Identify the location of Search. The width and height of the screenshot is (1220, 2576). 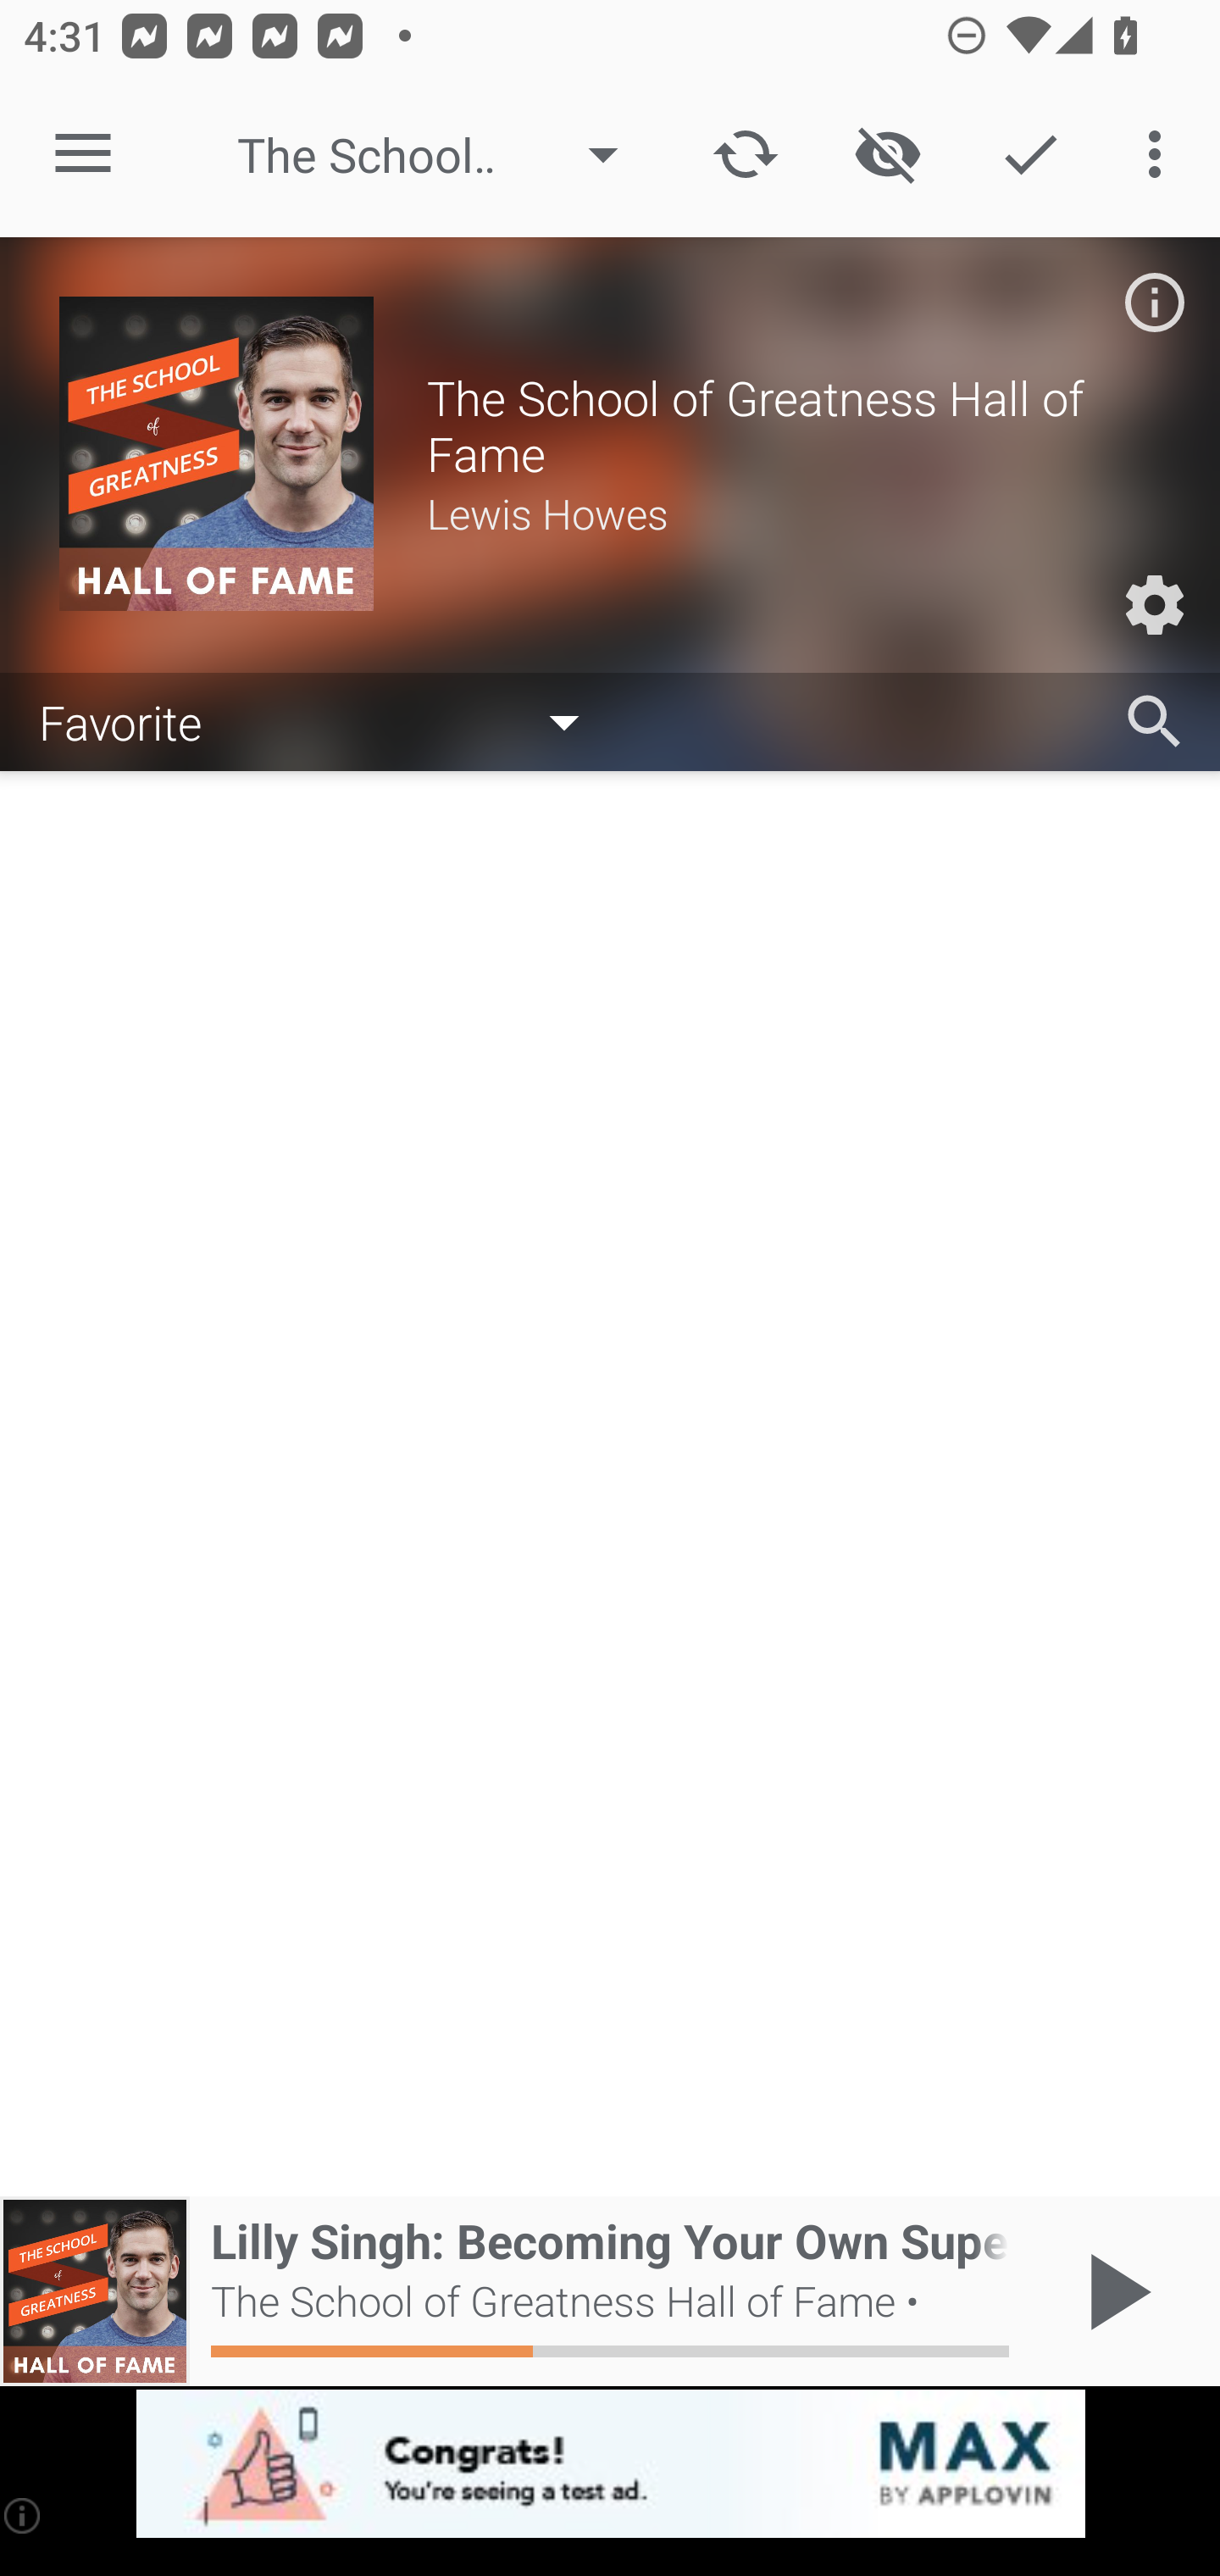
(1154, 722).